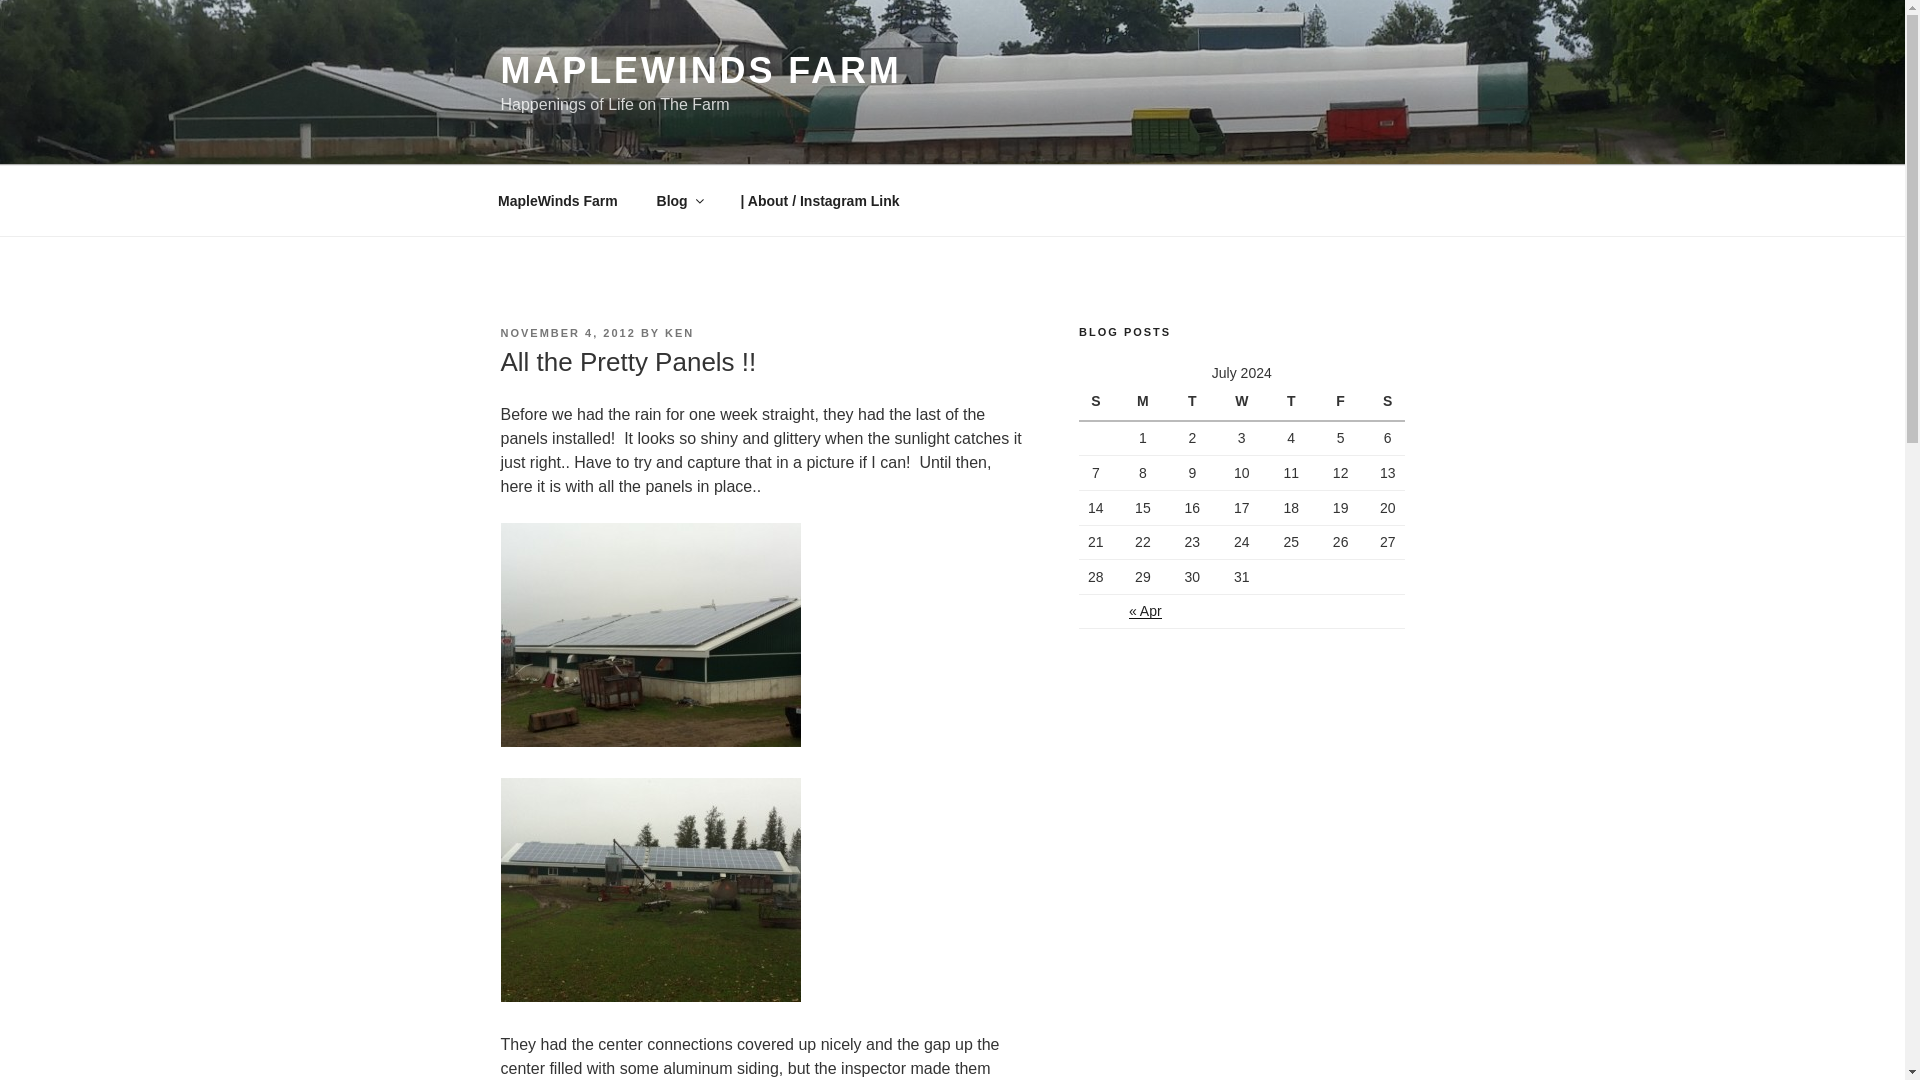 The width and height of the screenshot is (1920, 1080). What do you see at coordinates (1340, 402) in the screenshot?
I see `Friday` at bounding box center [1340, 402].